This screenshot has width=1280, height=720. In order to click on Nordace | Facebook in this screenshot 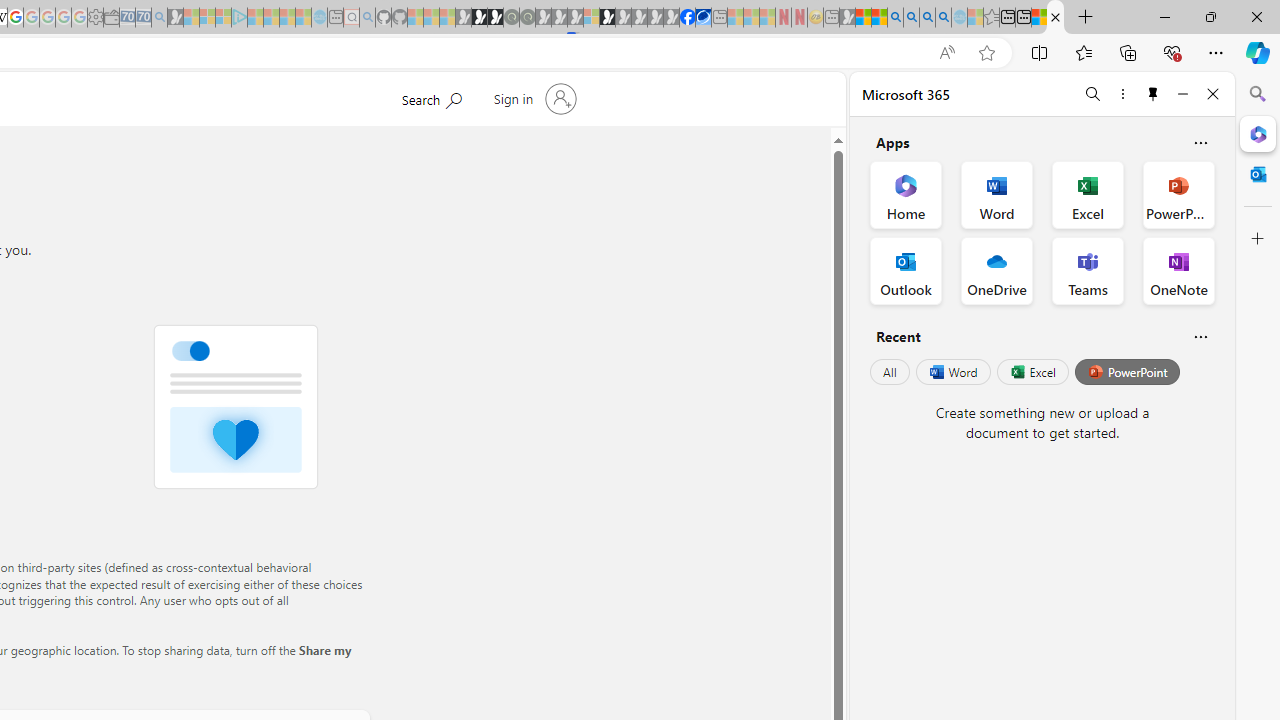, I will do `click(687, 18)`.